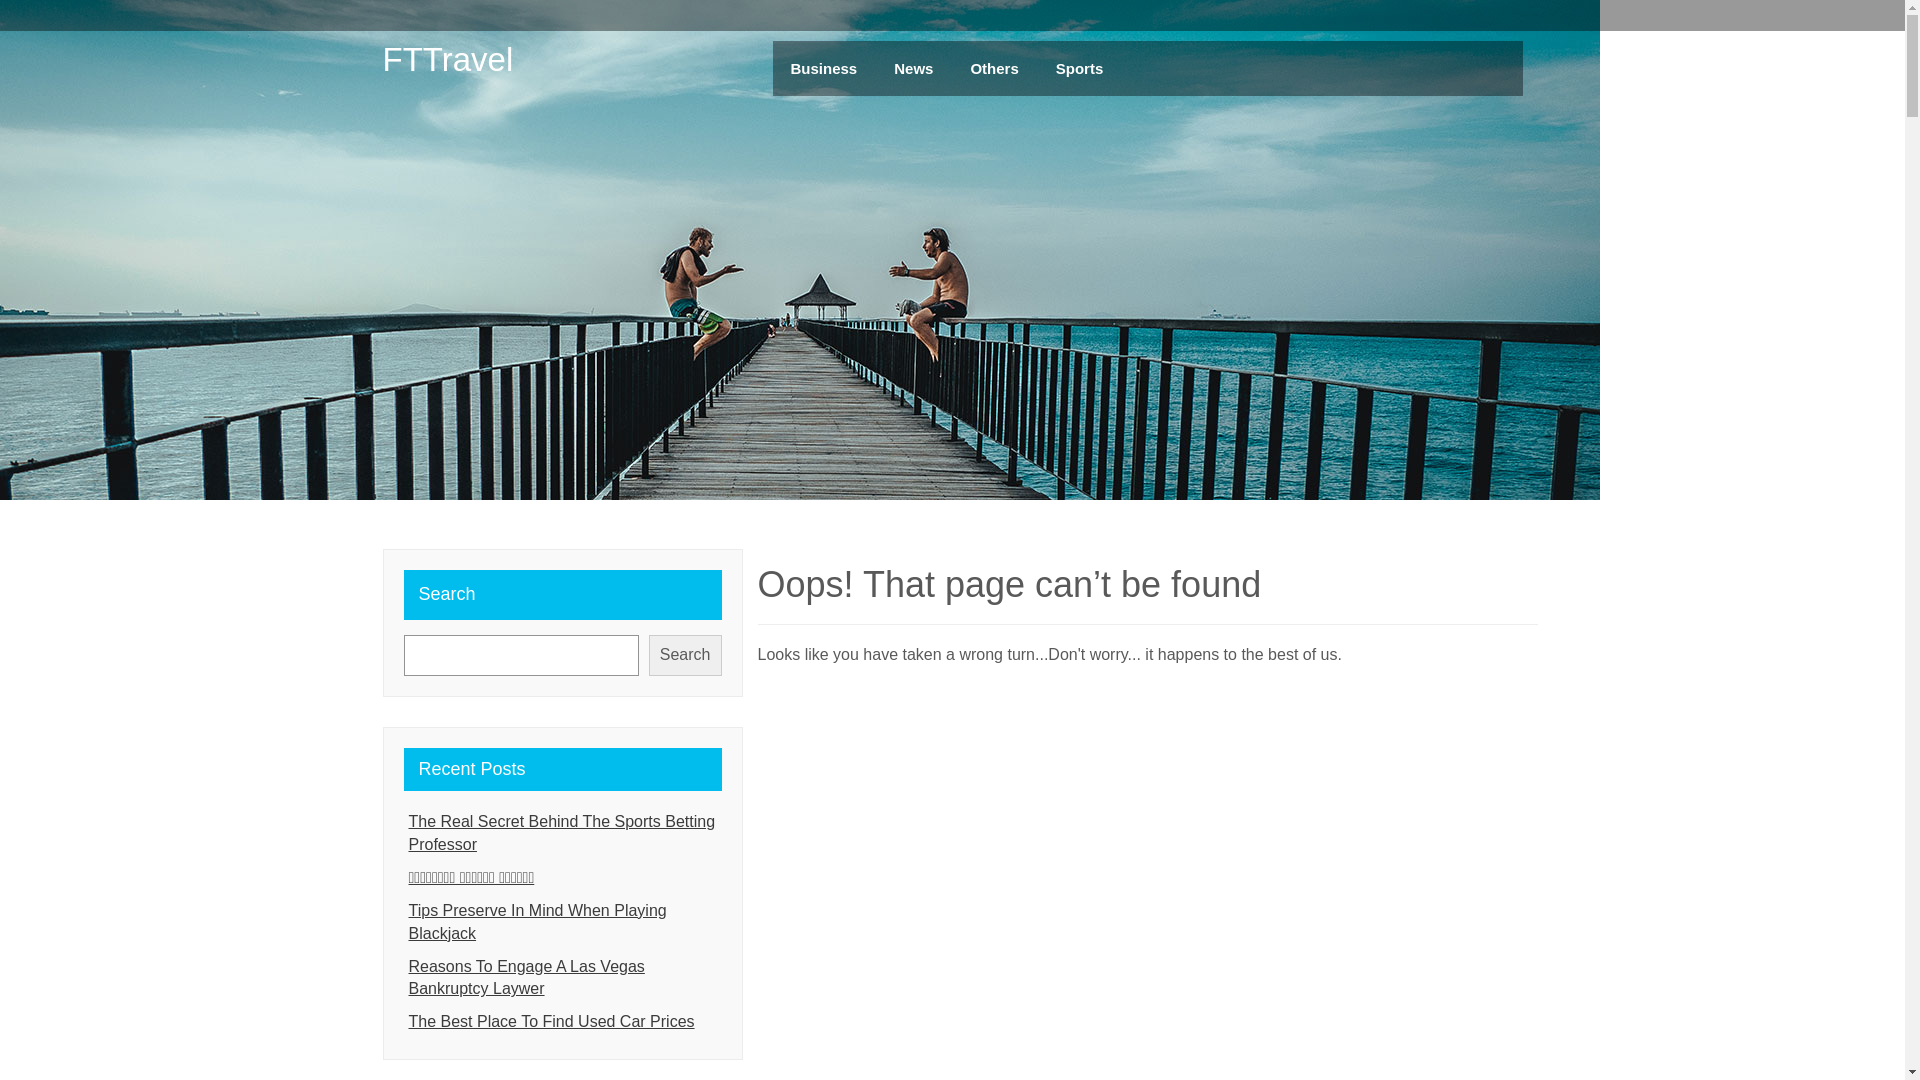 This screenshot has height=1080, width=1920. Describe the element at coordinates (563, 1022) in the screenshot. I see `The Best Place To Find Used Car Prices` at that location.